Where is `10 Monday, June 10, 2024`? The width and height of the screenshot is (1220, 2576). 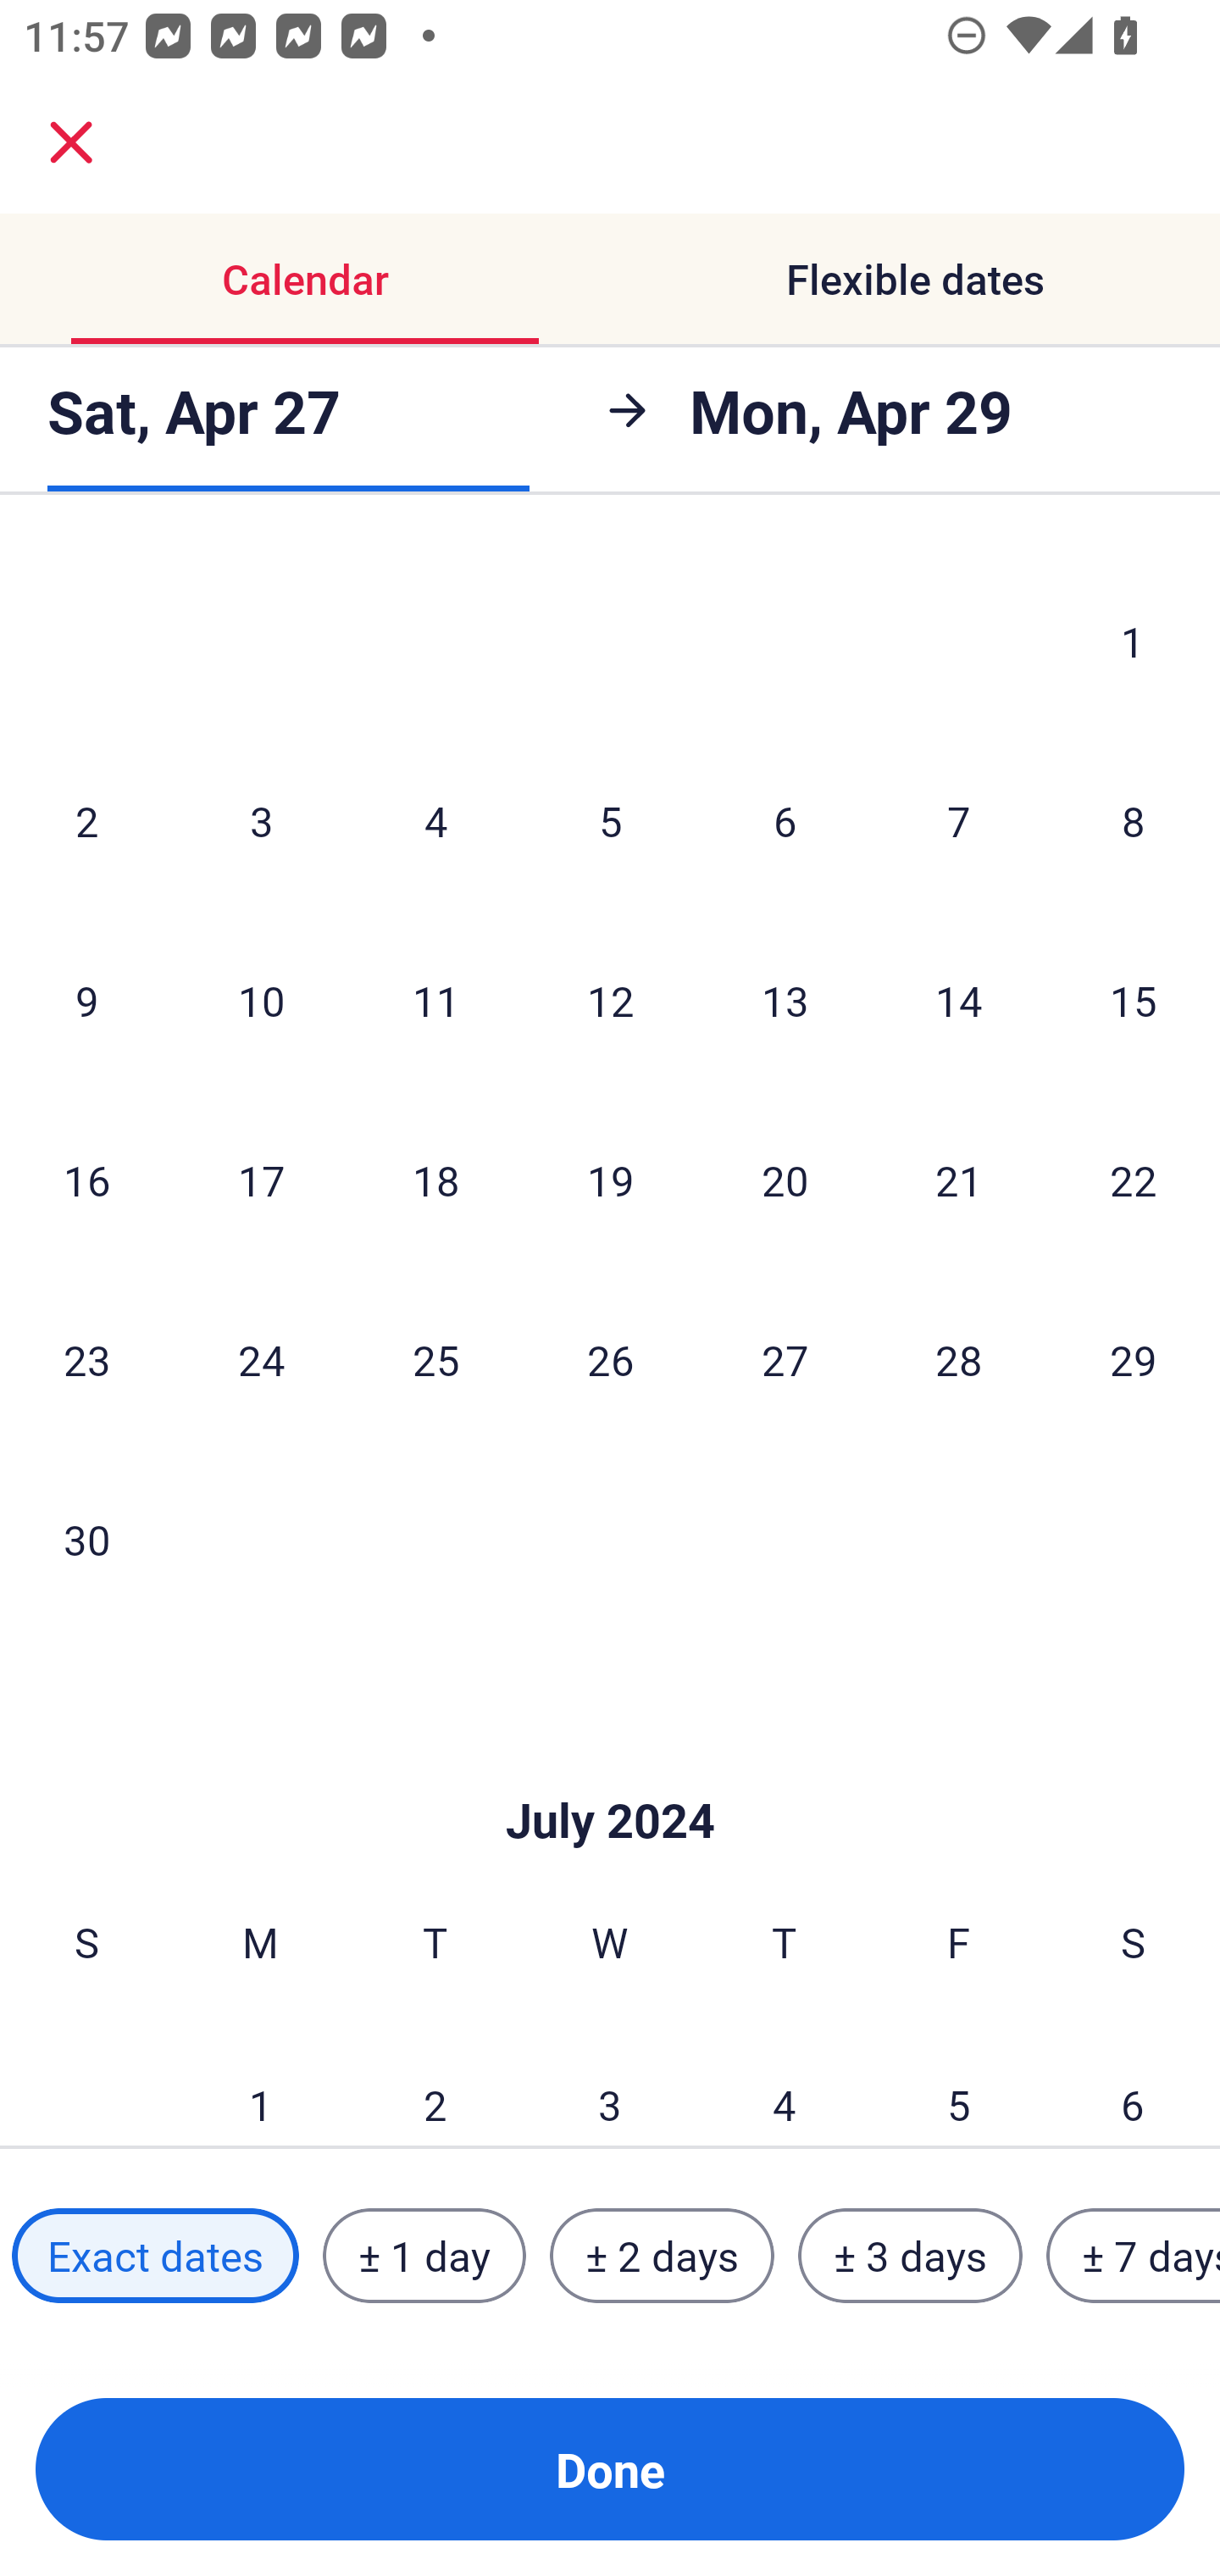 10 Monday, June 10, 2024 is located at coordinates (261, 1000).